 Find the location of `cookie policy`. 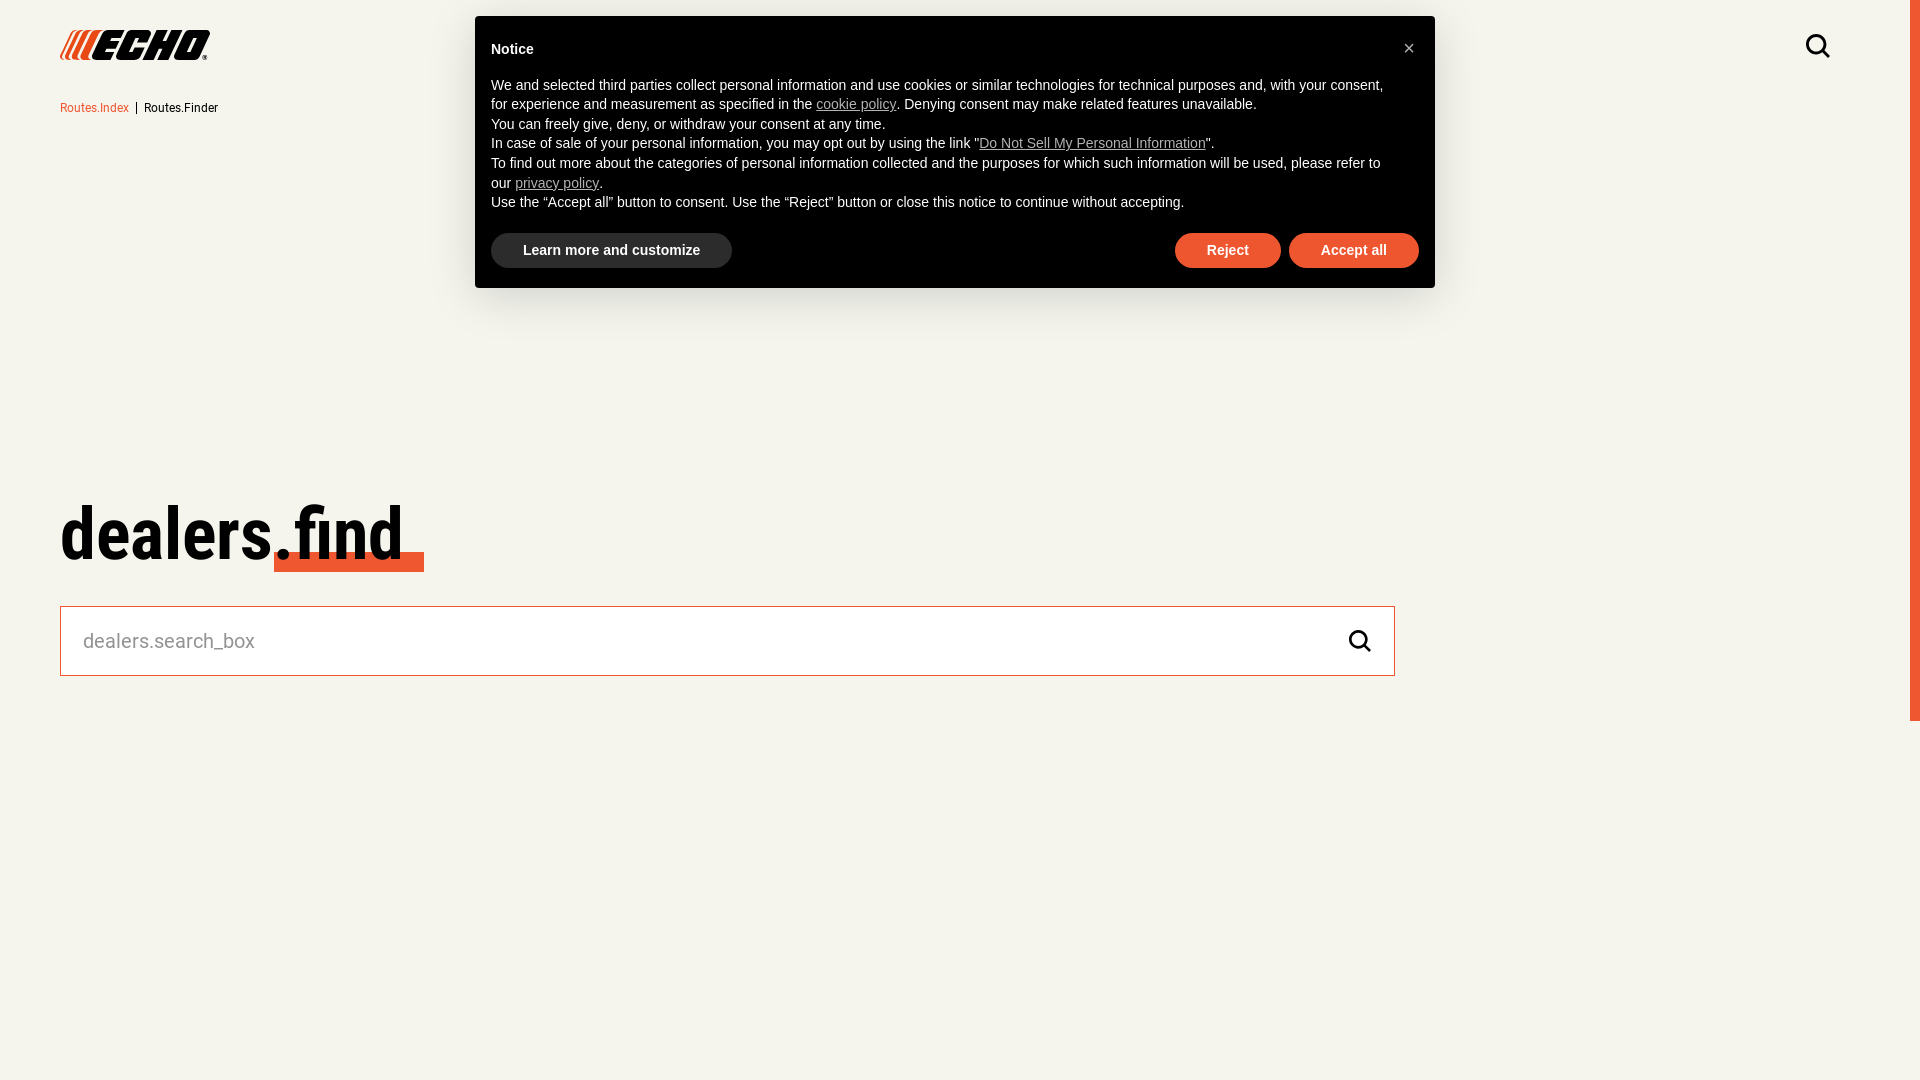

cookie policy is located at coordinates (856, 105).